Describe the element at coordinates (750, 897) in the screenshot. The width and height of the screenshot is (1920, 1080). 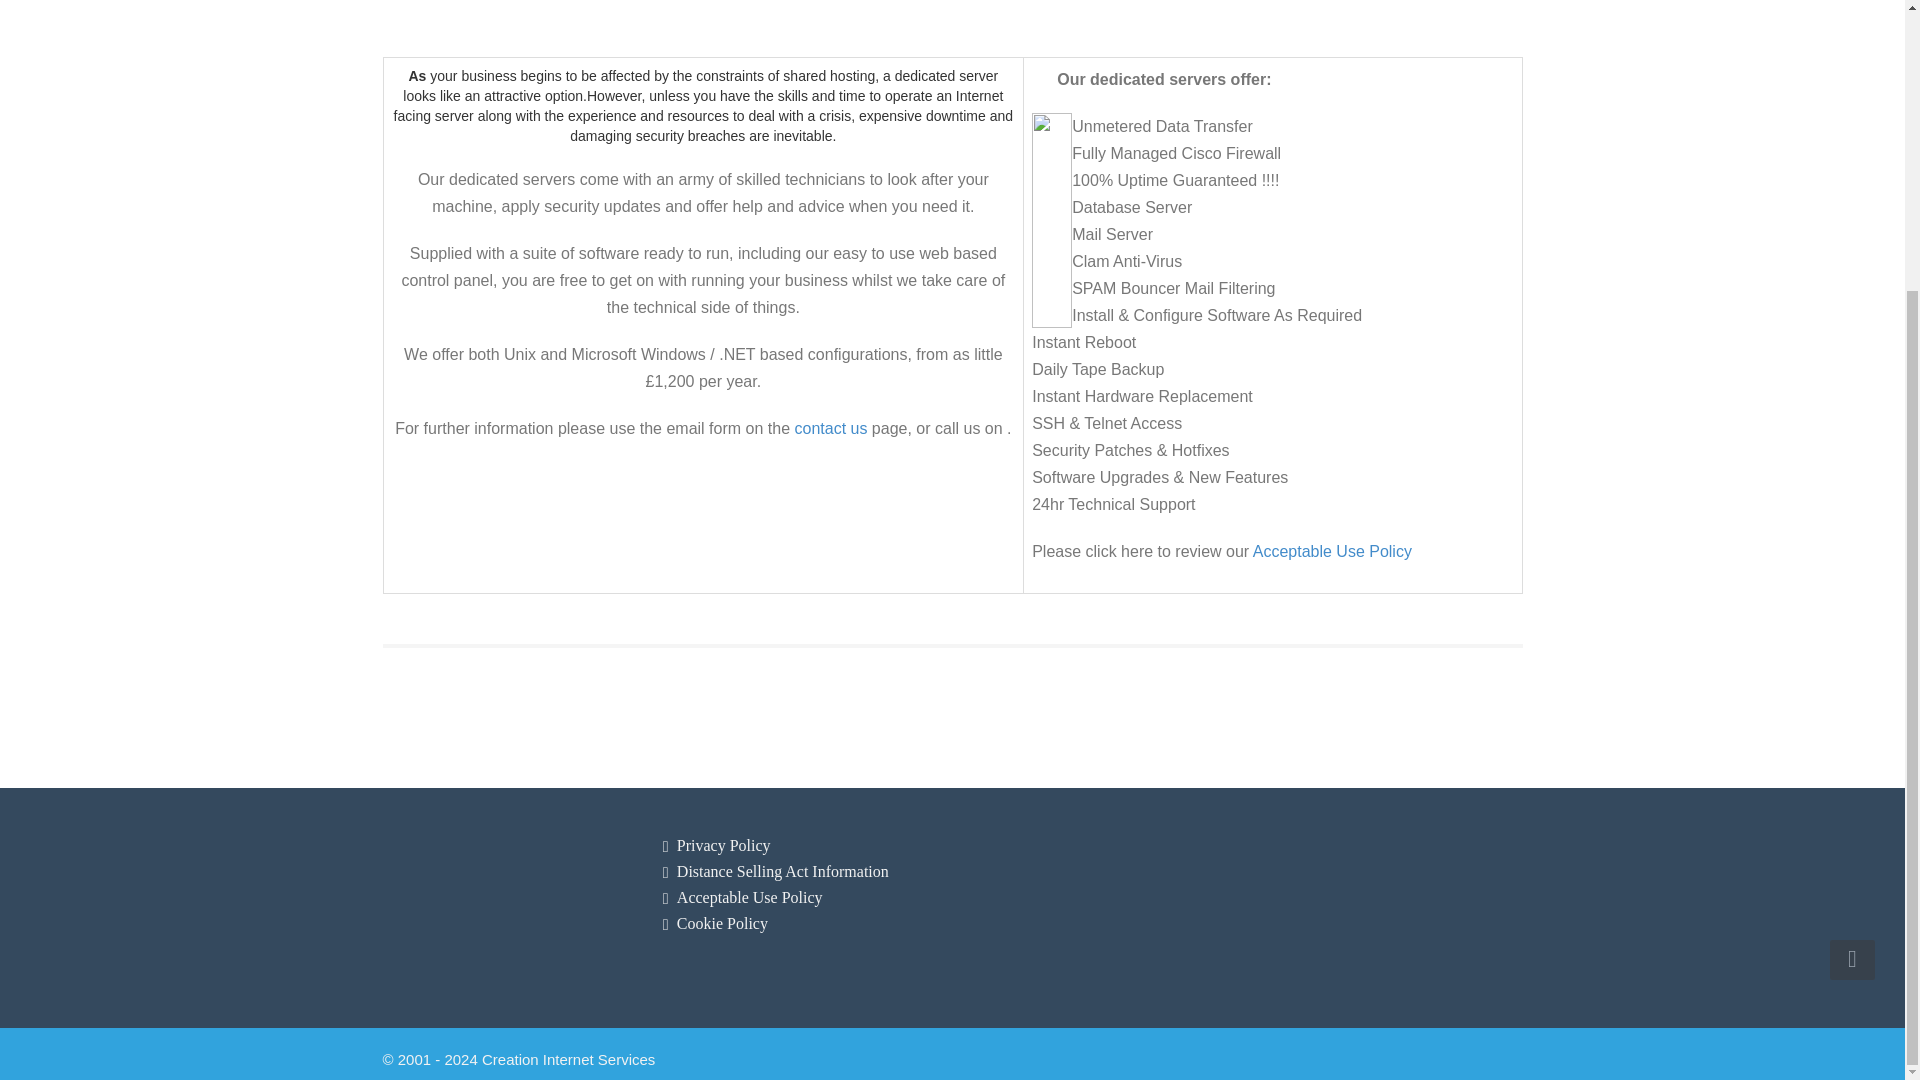
I see `Acceptable Use Policy` at that location.